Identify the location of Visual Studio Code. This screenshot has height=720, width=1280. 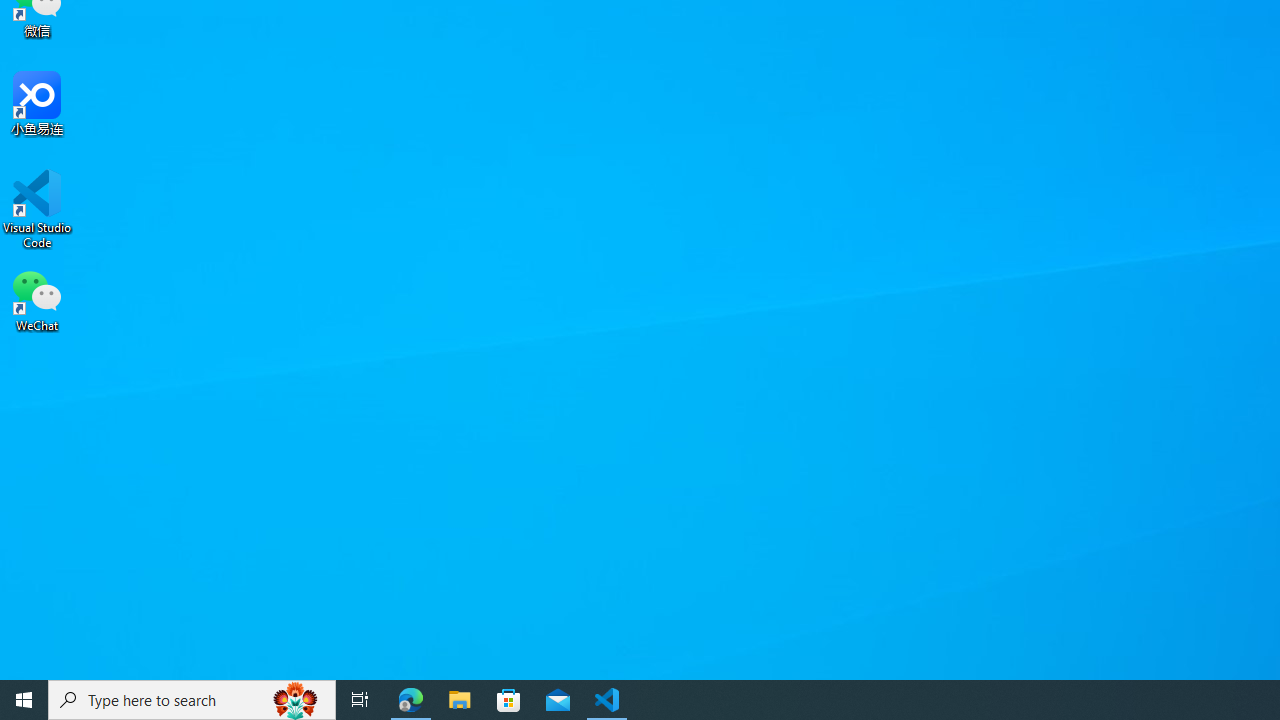
(37, 209).